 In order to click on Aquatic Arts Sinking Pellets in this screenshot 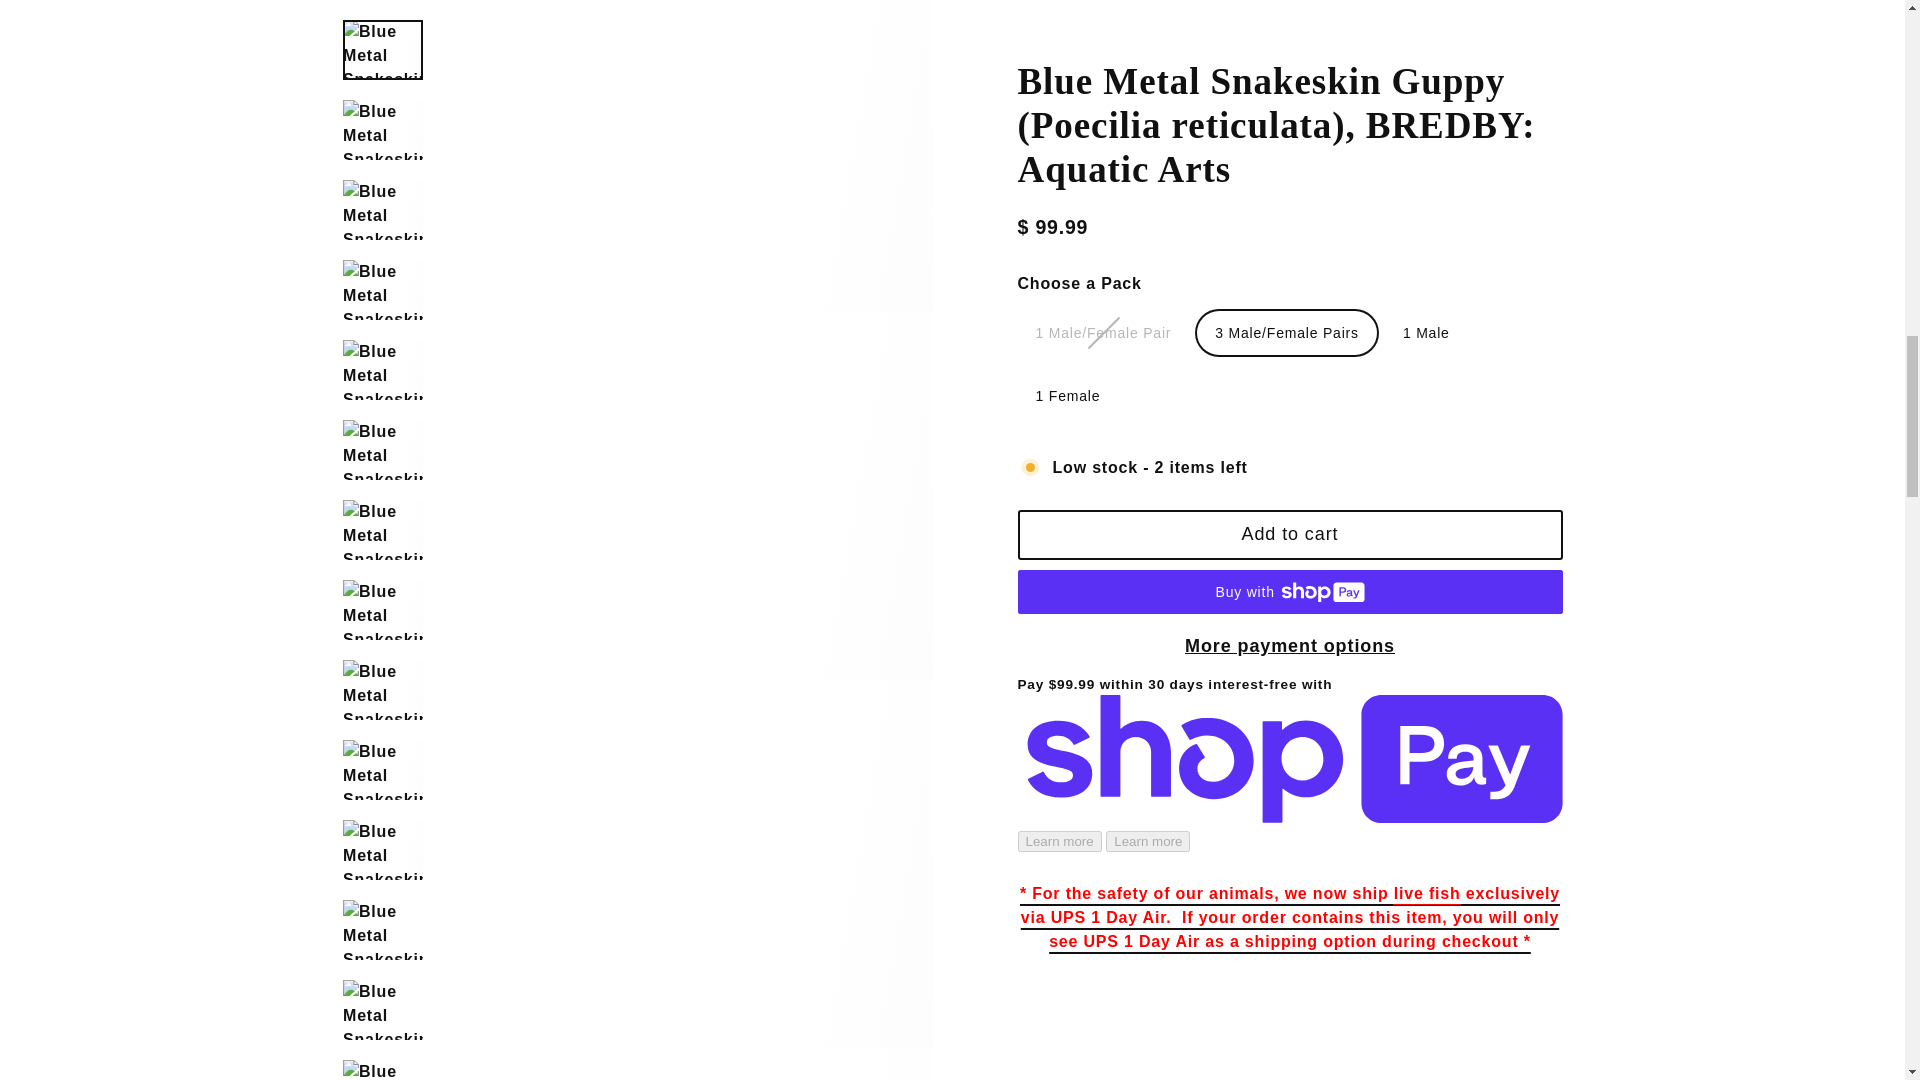, I will do `click(1131, 4)`.